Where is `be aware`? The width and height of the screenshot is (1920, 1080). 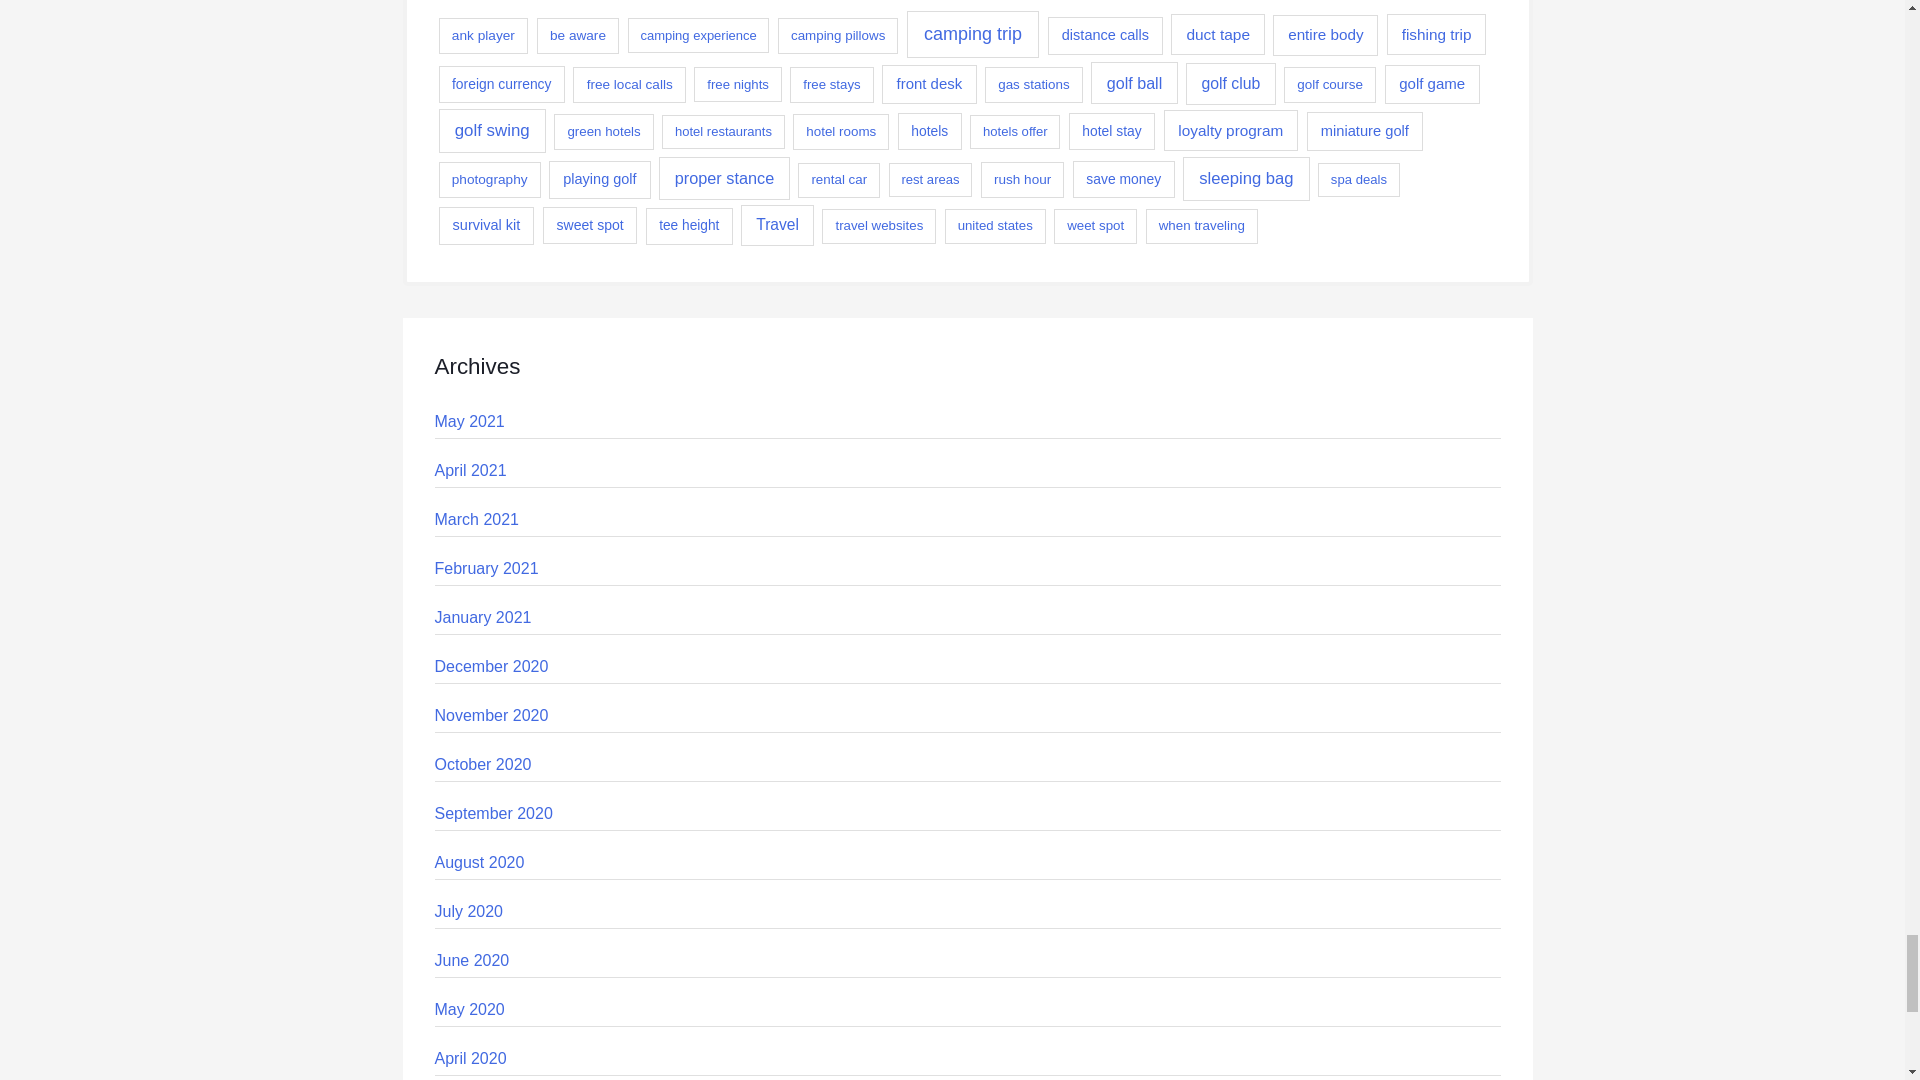
be aware is located at coordinates (578, 36).